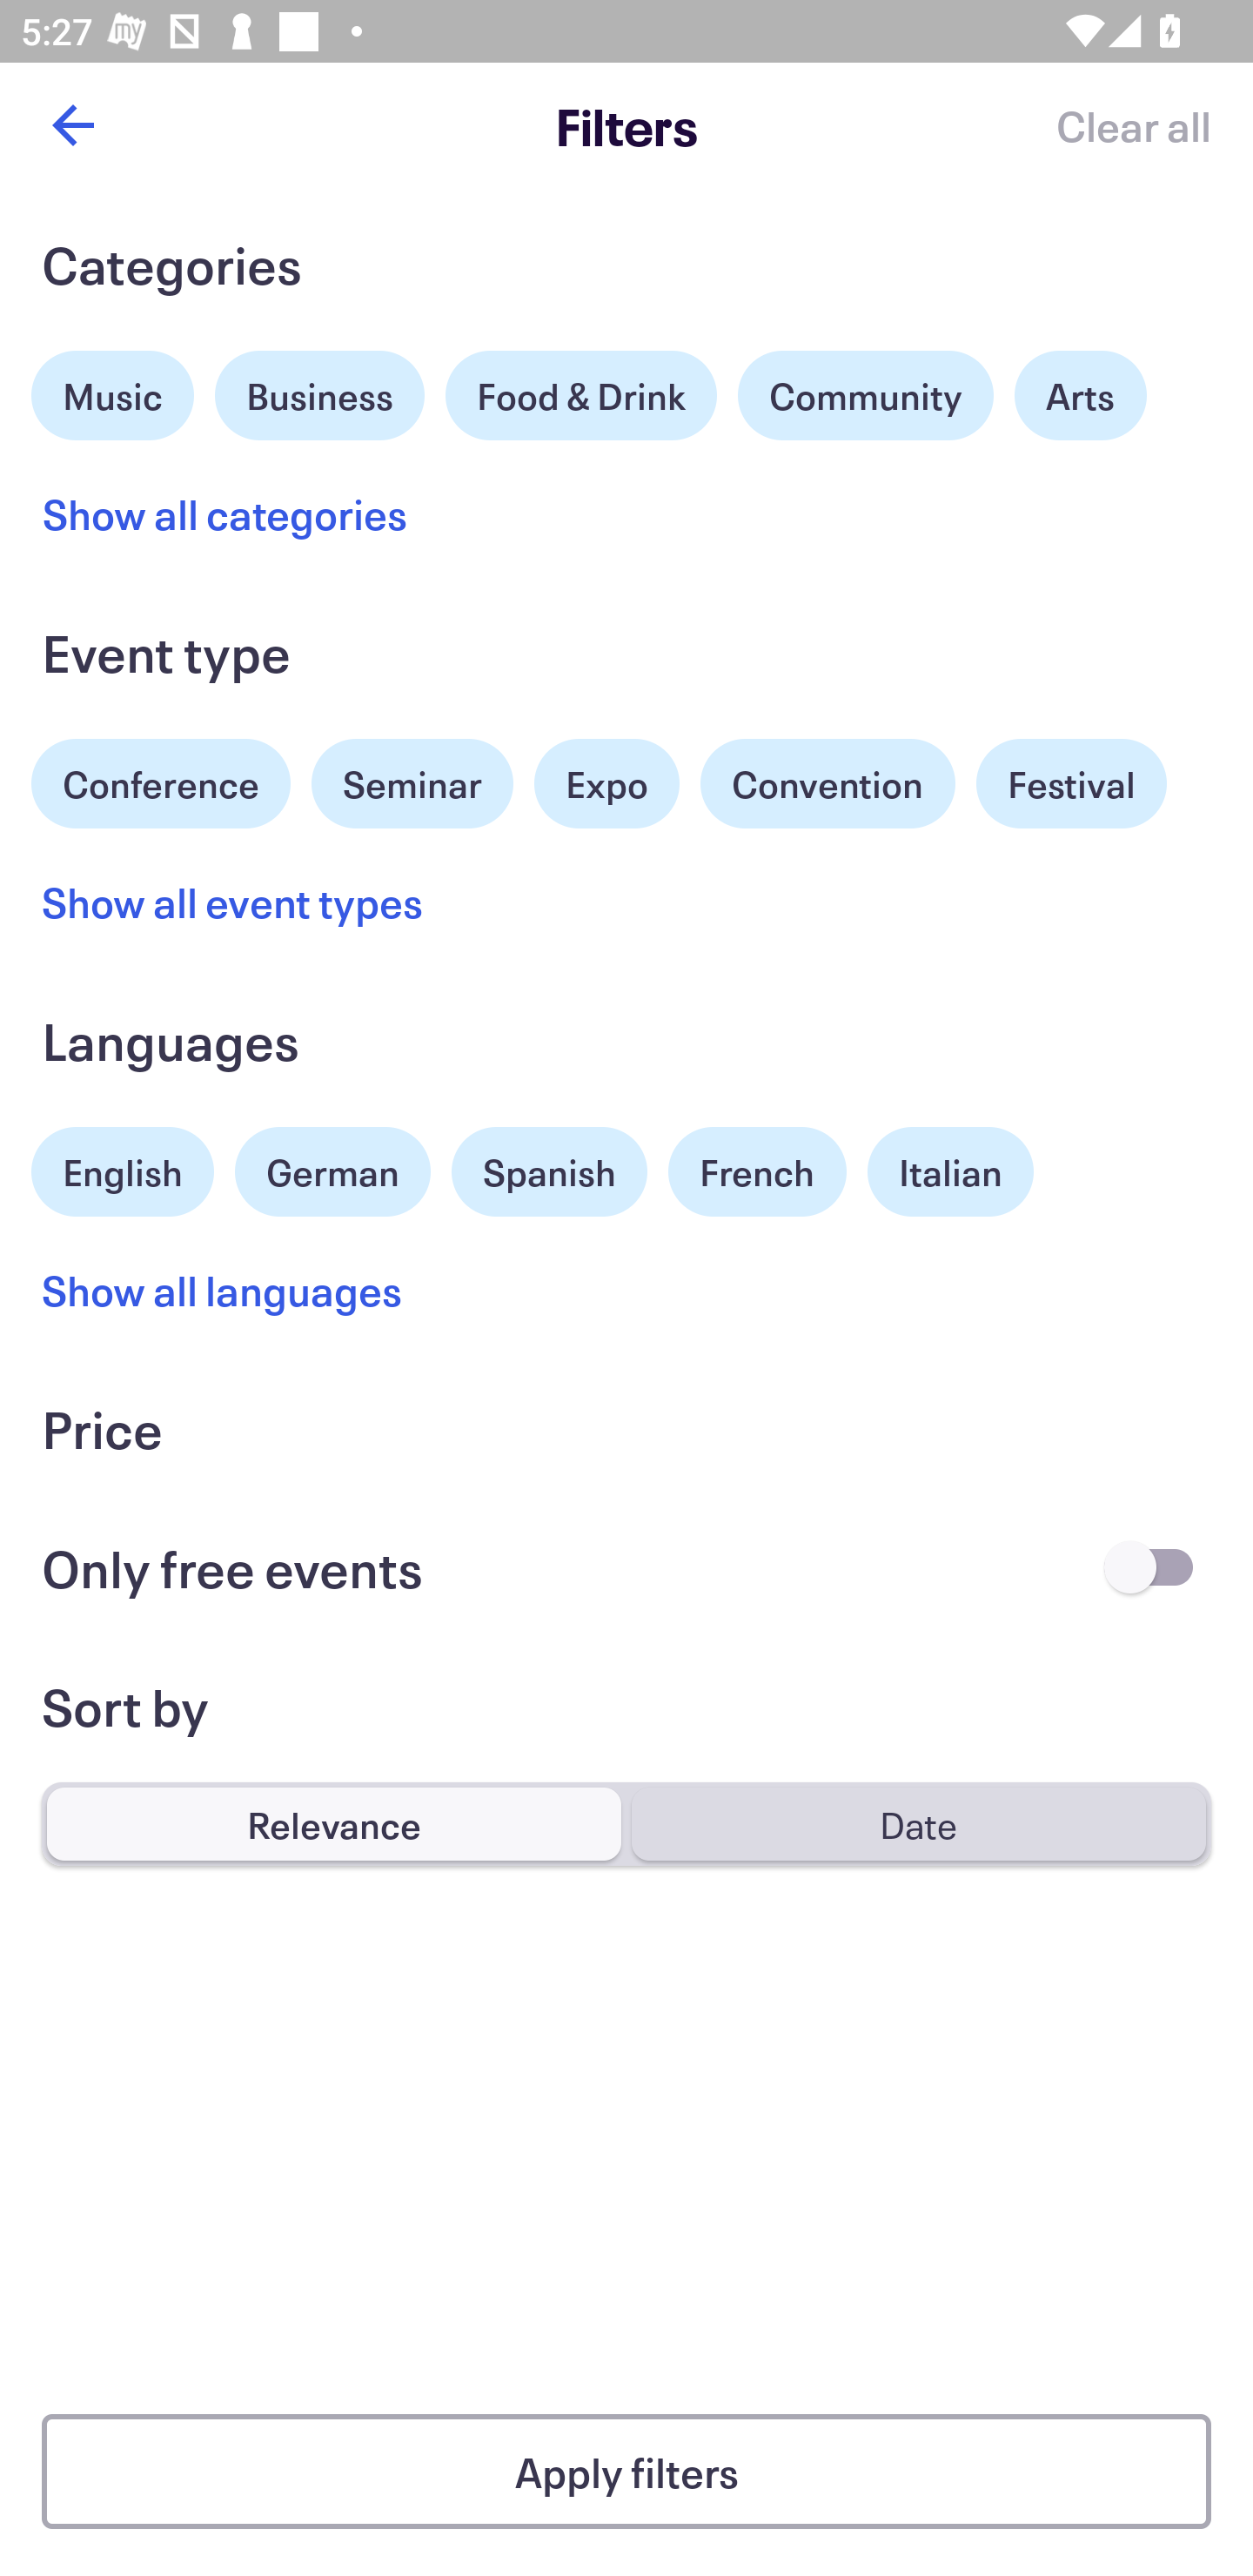 Image resolution: width=1253 pixels, height=2576 pixels. Describe the element at coordinates (334, 1823) in the screenshot. I see `Relevance` at that location.